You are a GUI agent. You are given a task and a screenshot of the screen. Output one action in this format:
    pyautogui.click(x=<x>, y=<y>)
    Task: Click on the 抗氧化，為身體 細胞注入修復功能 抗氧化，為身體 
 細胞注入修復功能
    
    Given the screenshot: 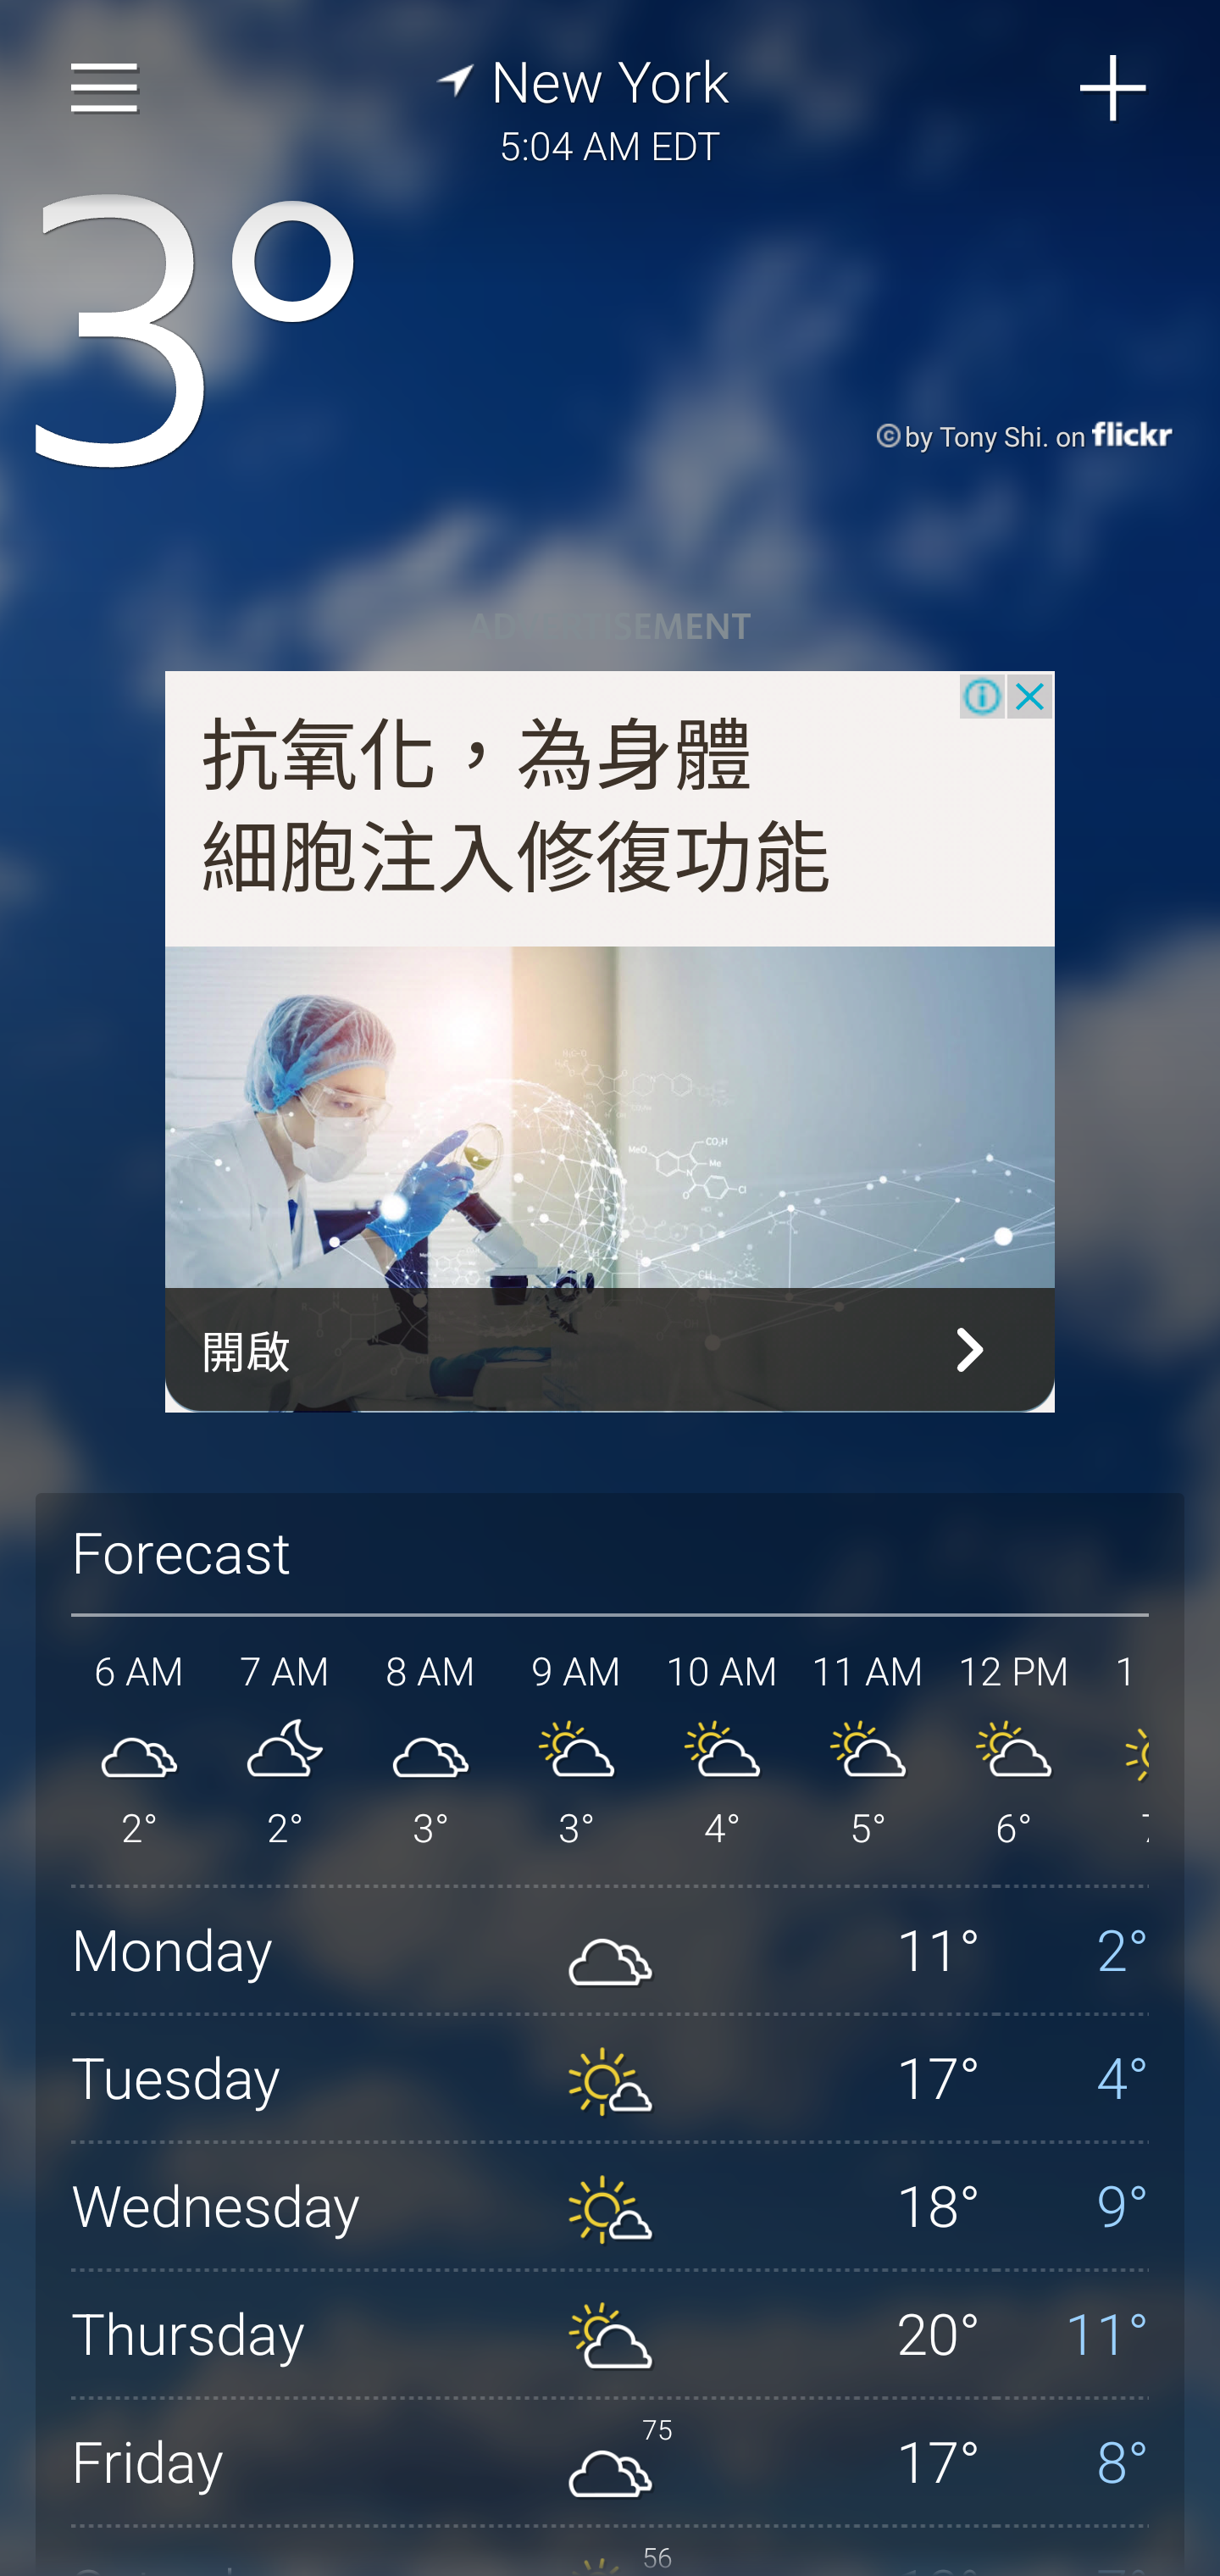 What is the action you would take?
    pyautogui.click(x=517, y=808)
    